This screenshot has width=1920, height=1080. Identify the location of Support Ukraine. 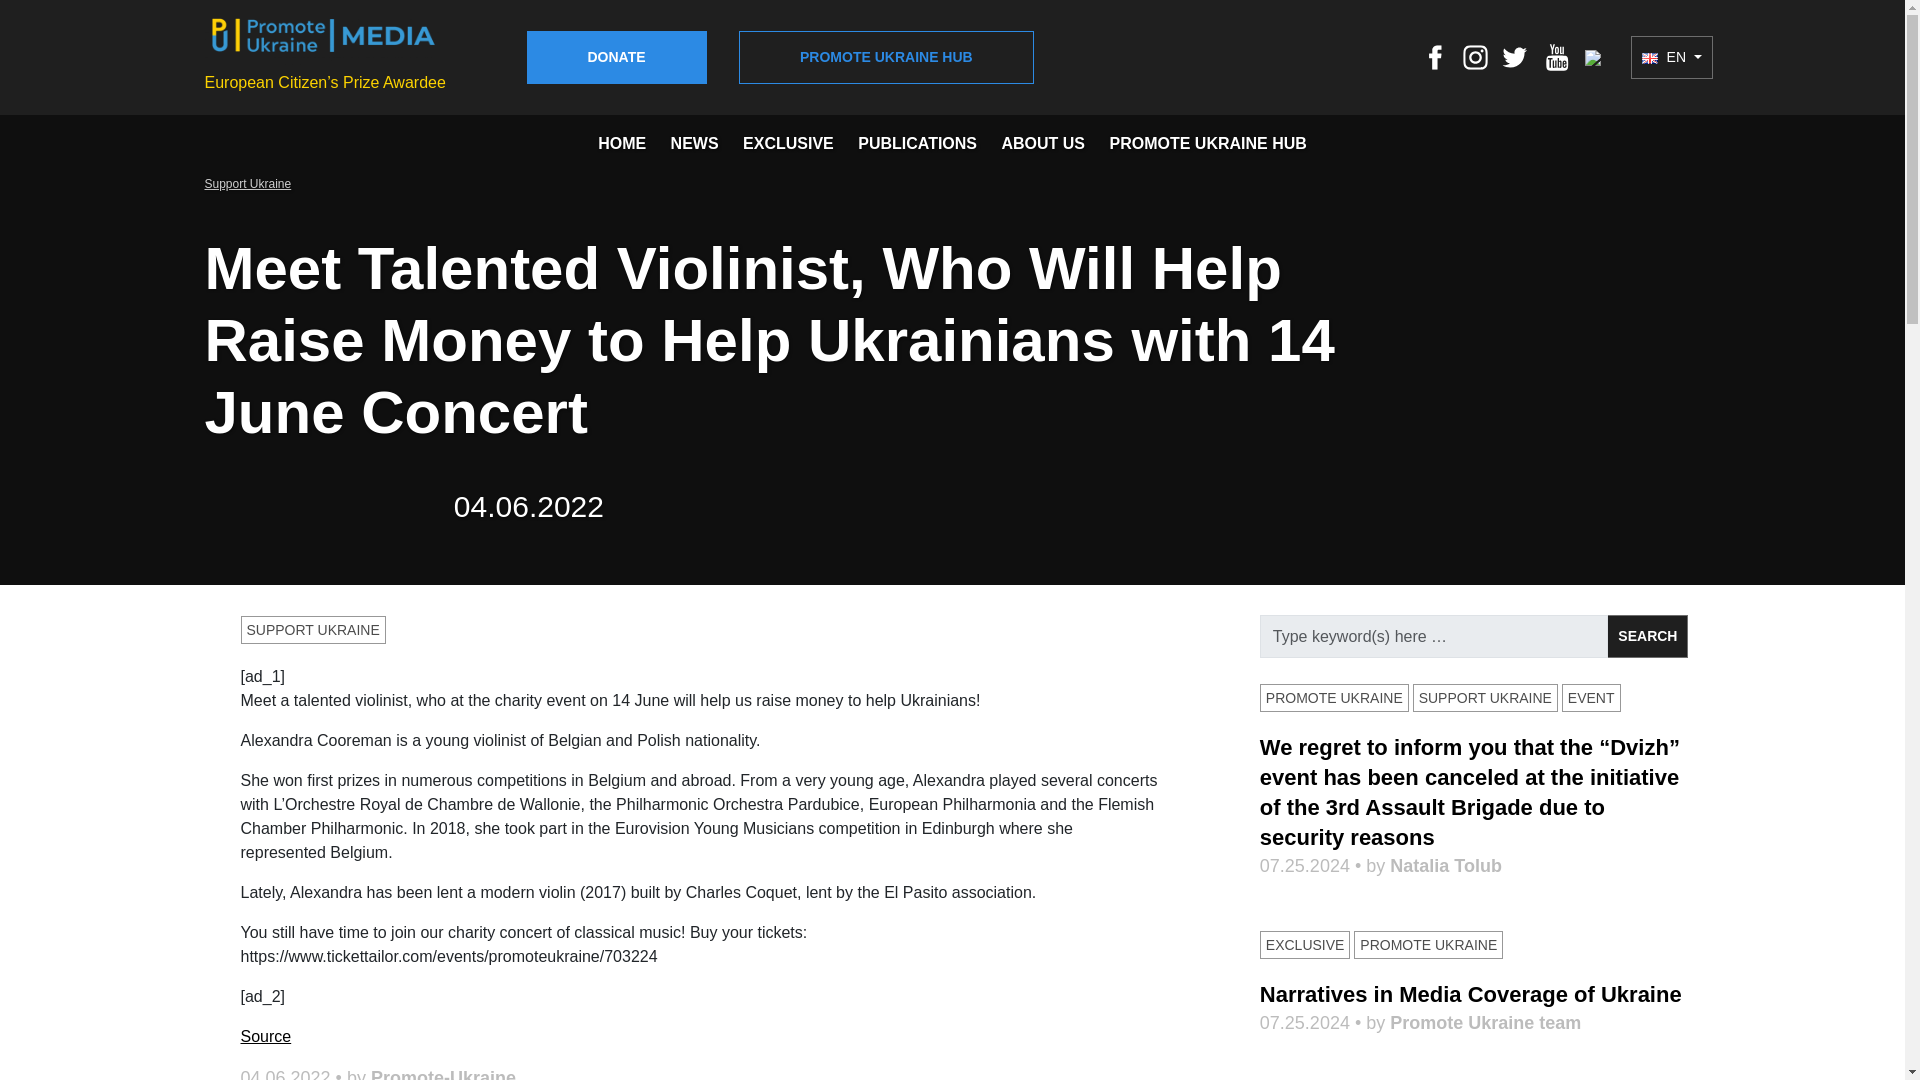
(247, 184).